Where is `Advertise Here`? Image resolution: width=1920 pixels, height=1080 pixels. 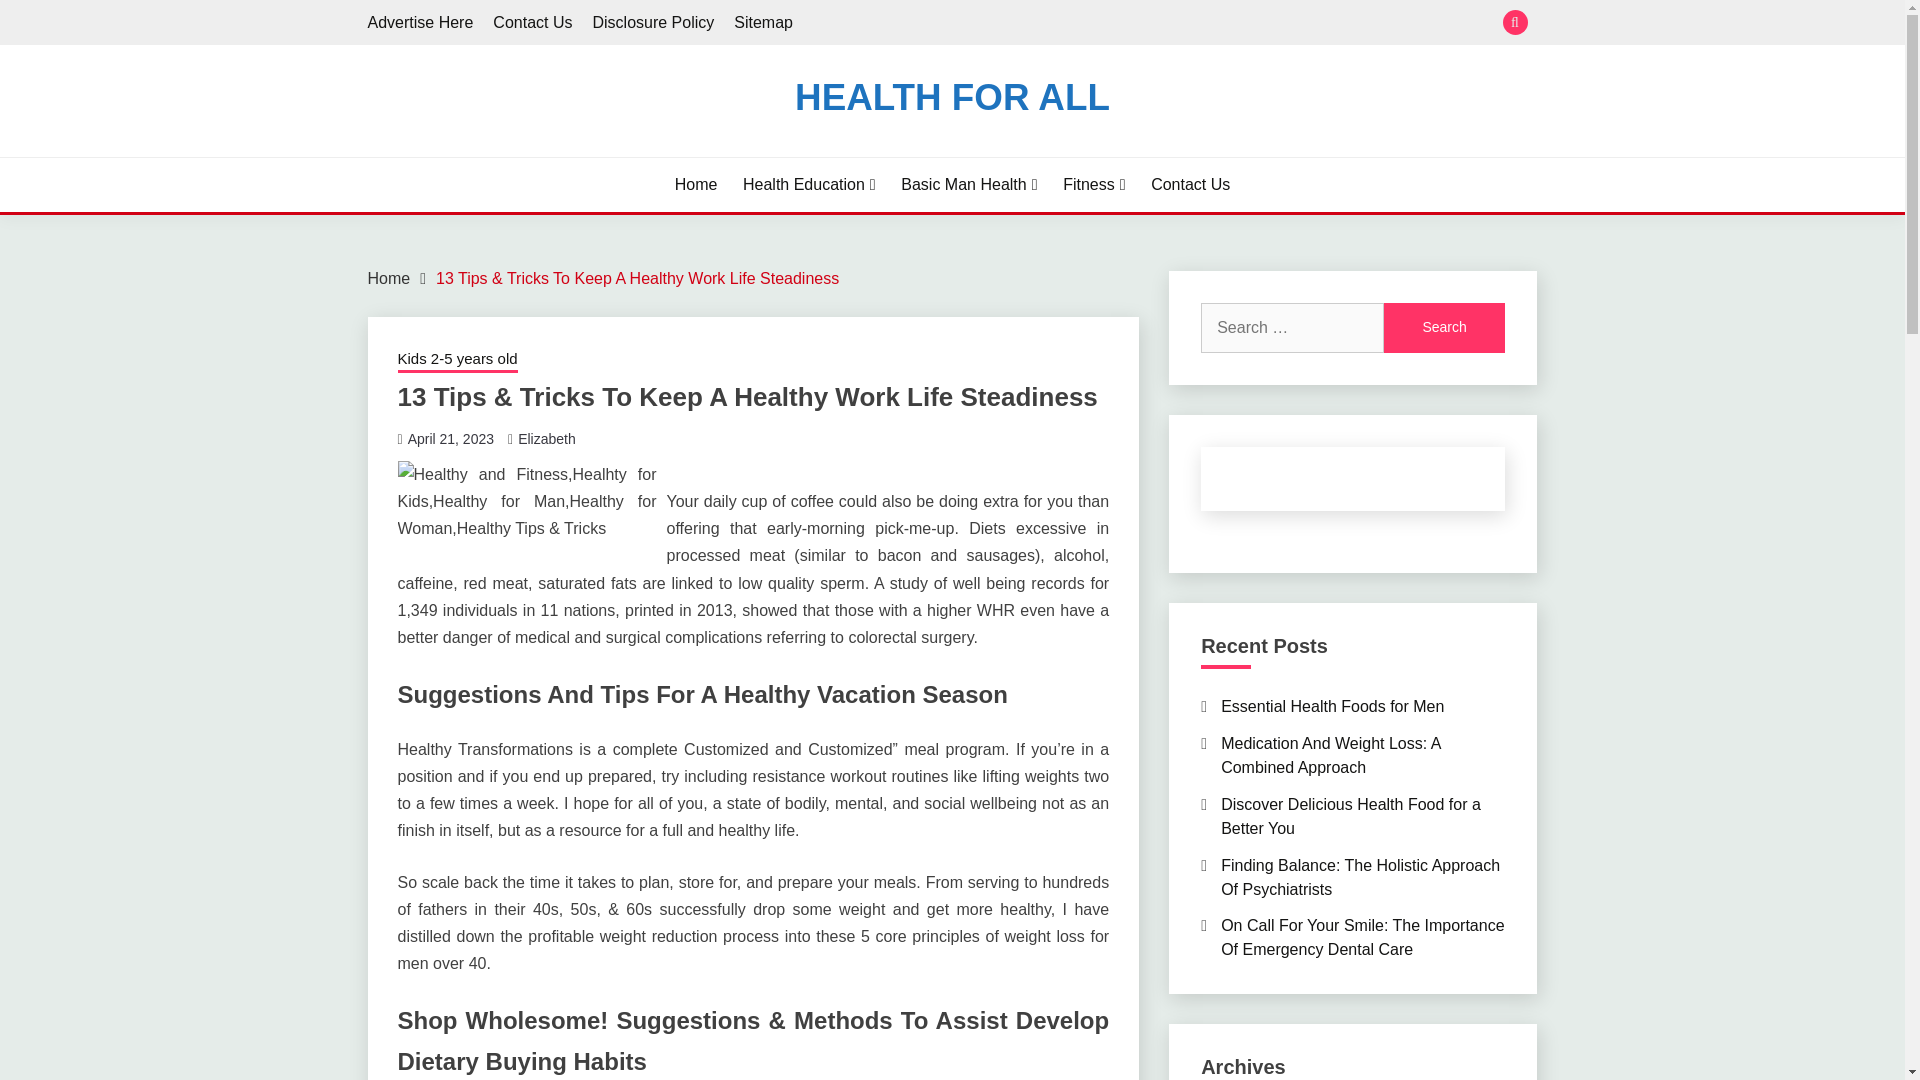
Advertise Here is located at coordinates (421, 22).